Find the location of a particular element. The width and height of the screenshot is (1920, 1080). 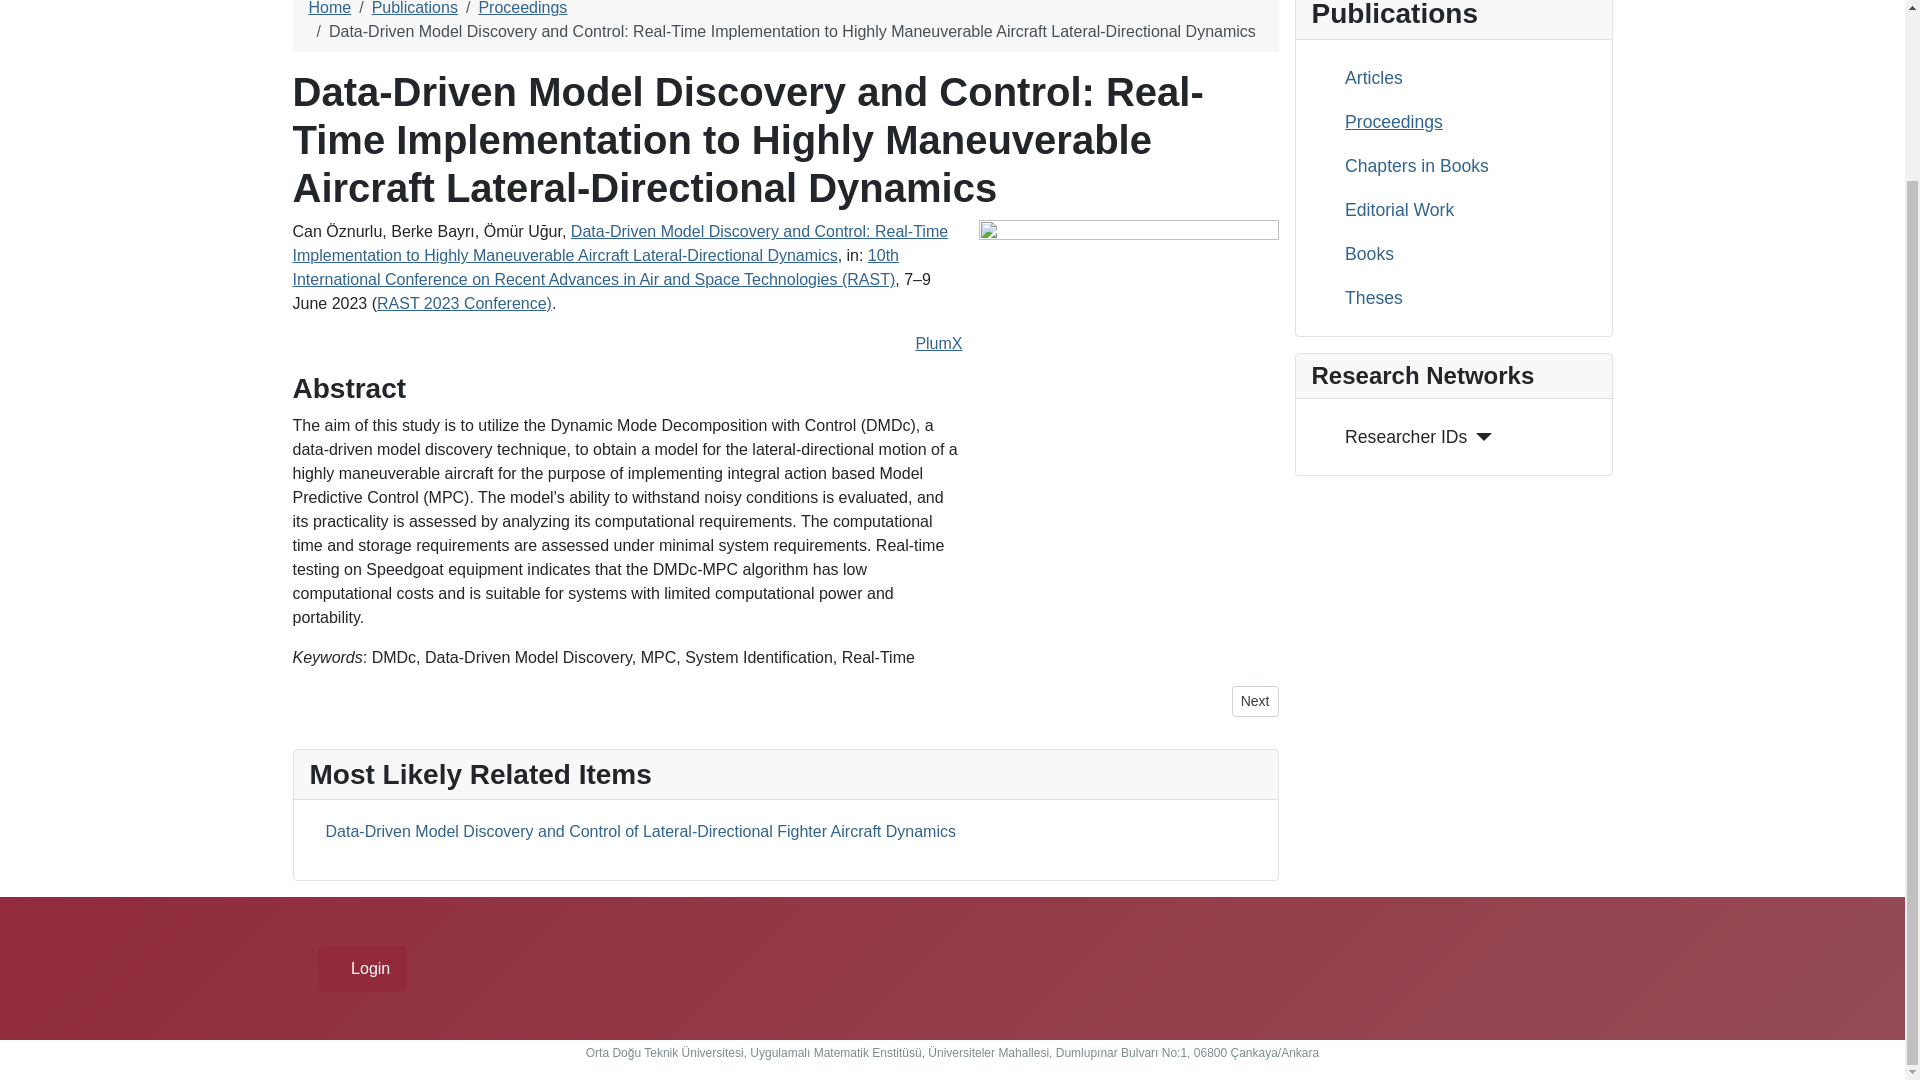

Articles is located at coordinates (1366, 77).